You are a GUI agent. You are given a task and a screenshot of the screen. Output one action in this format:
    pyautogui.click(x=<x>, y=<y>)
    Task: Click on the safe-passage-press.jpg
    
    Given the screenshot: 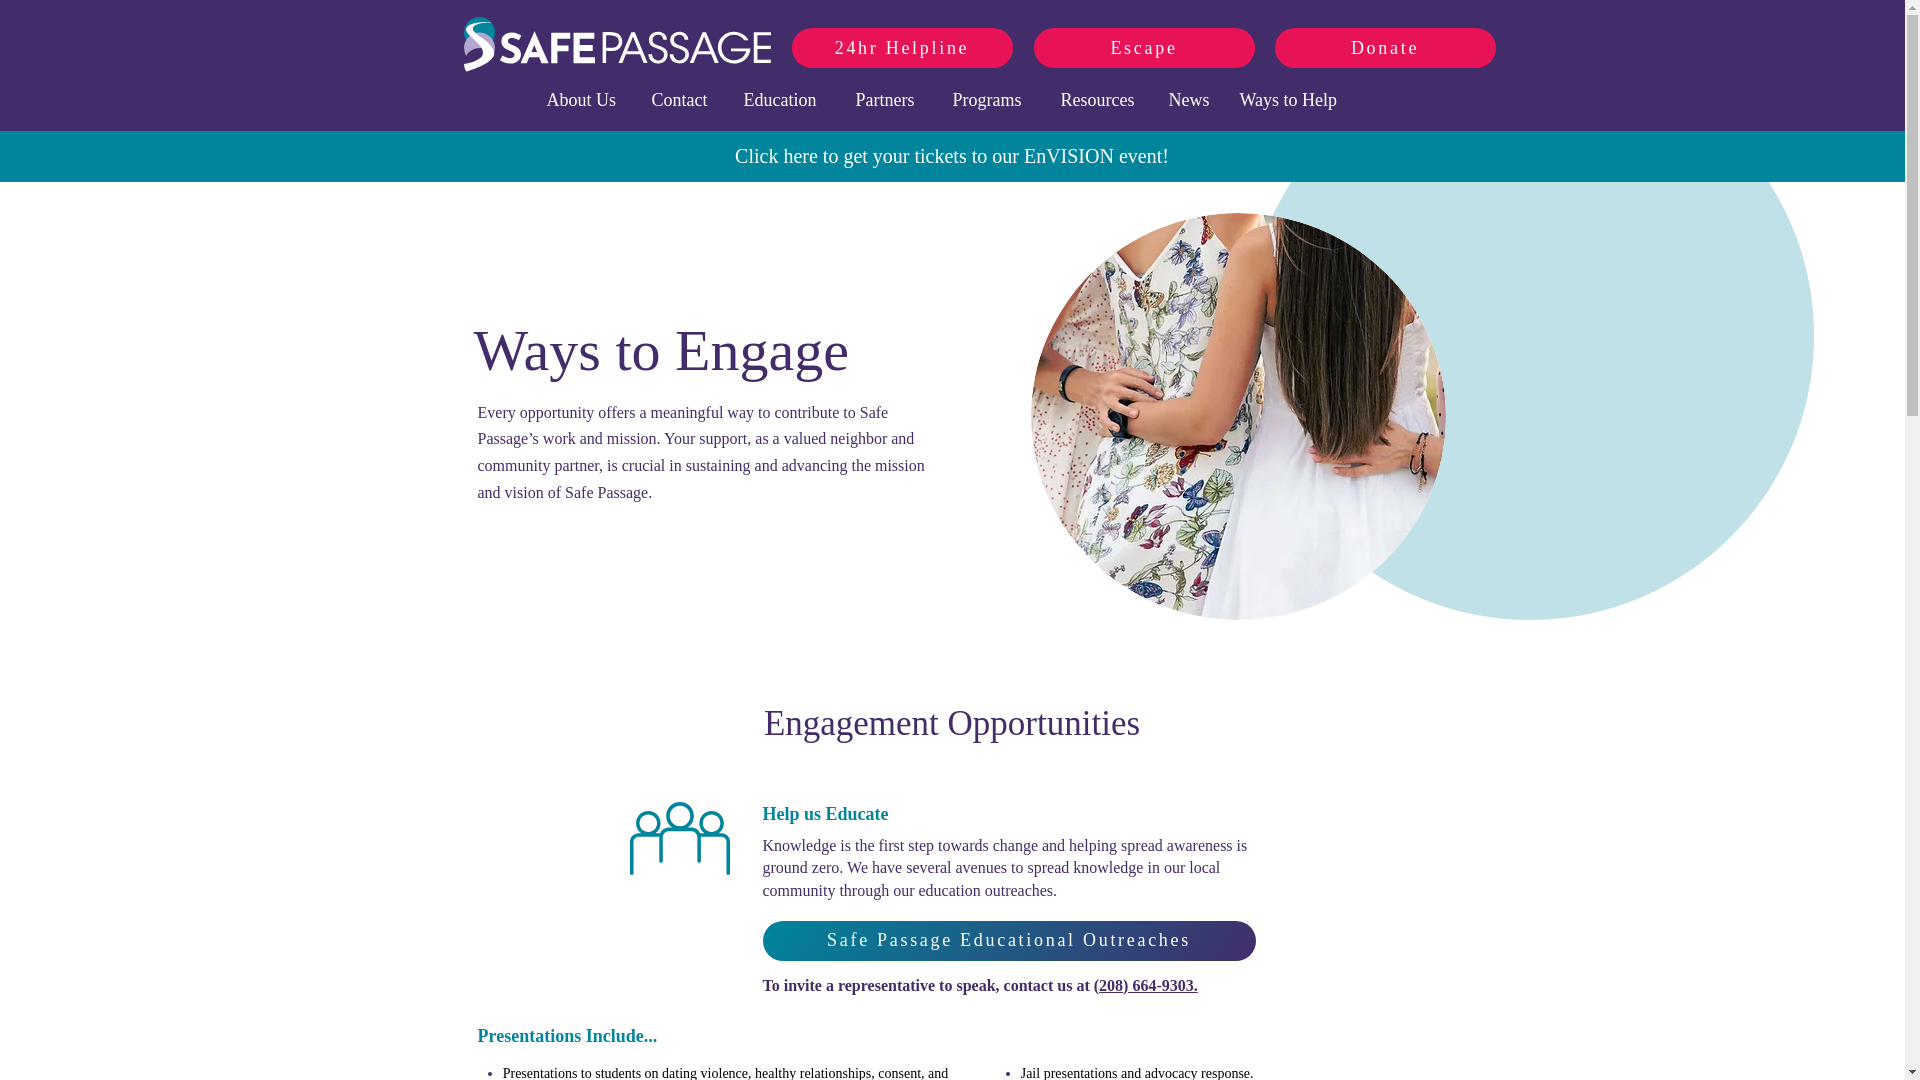 What is the action you would take?
    pyautogui.click(x=1237, y=416)
    